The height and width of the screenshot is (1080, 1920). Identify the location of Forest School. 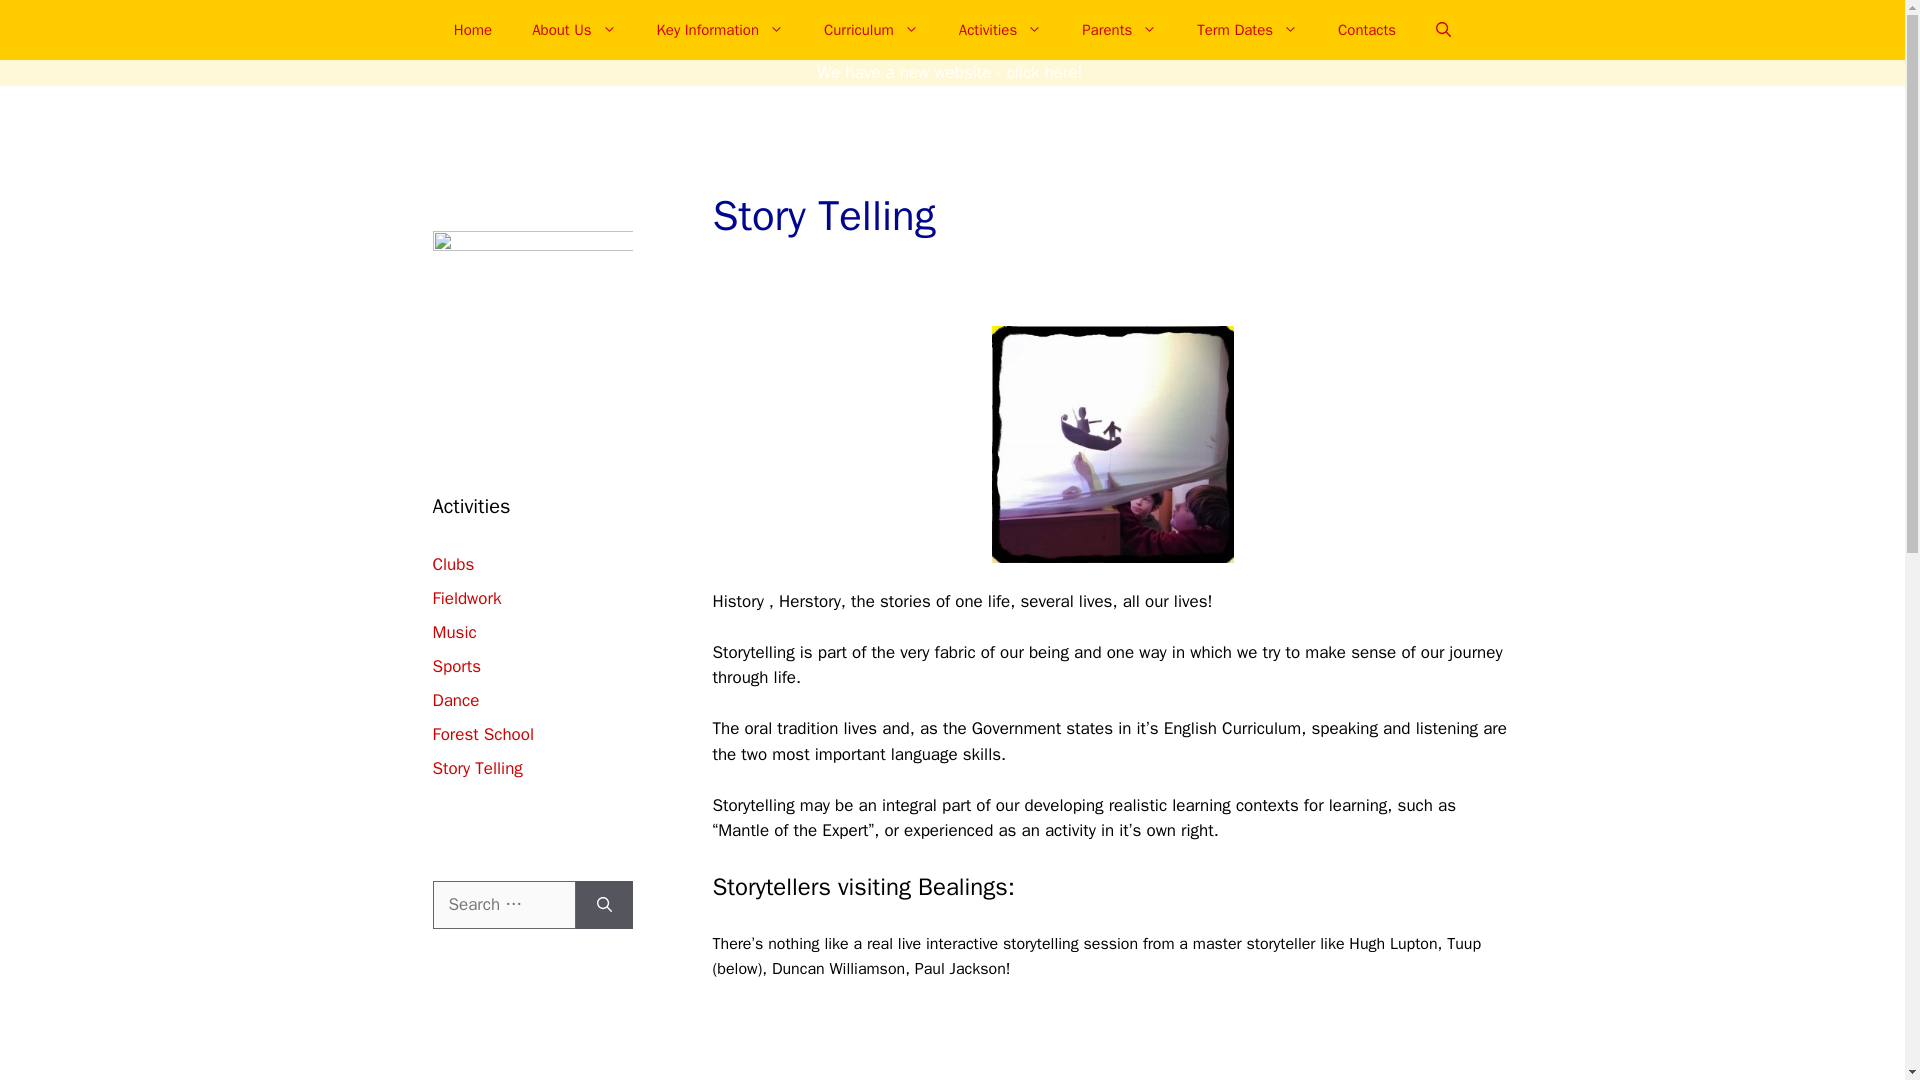
(482, 734).